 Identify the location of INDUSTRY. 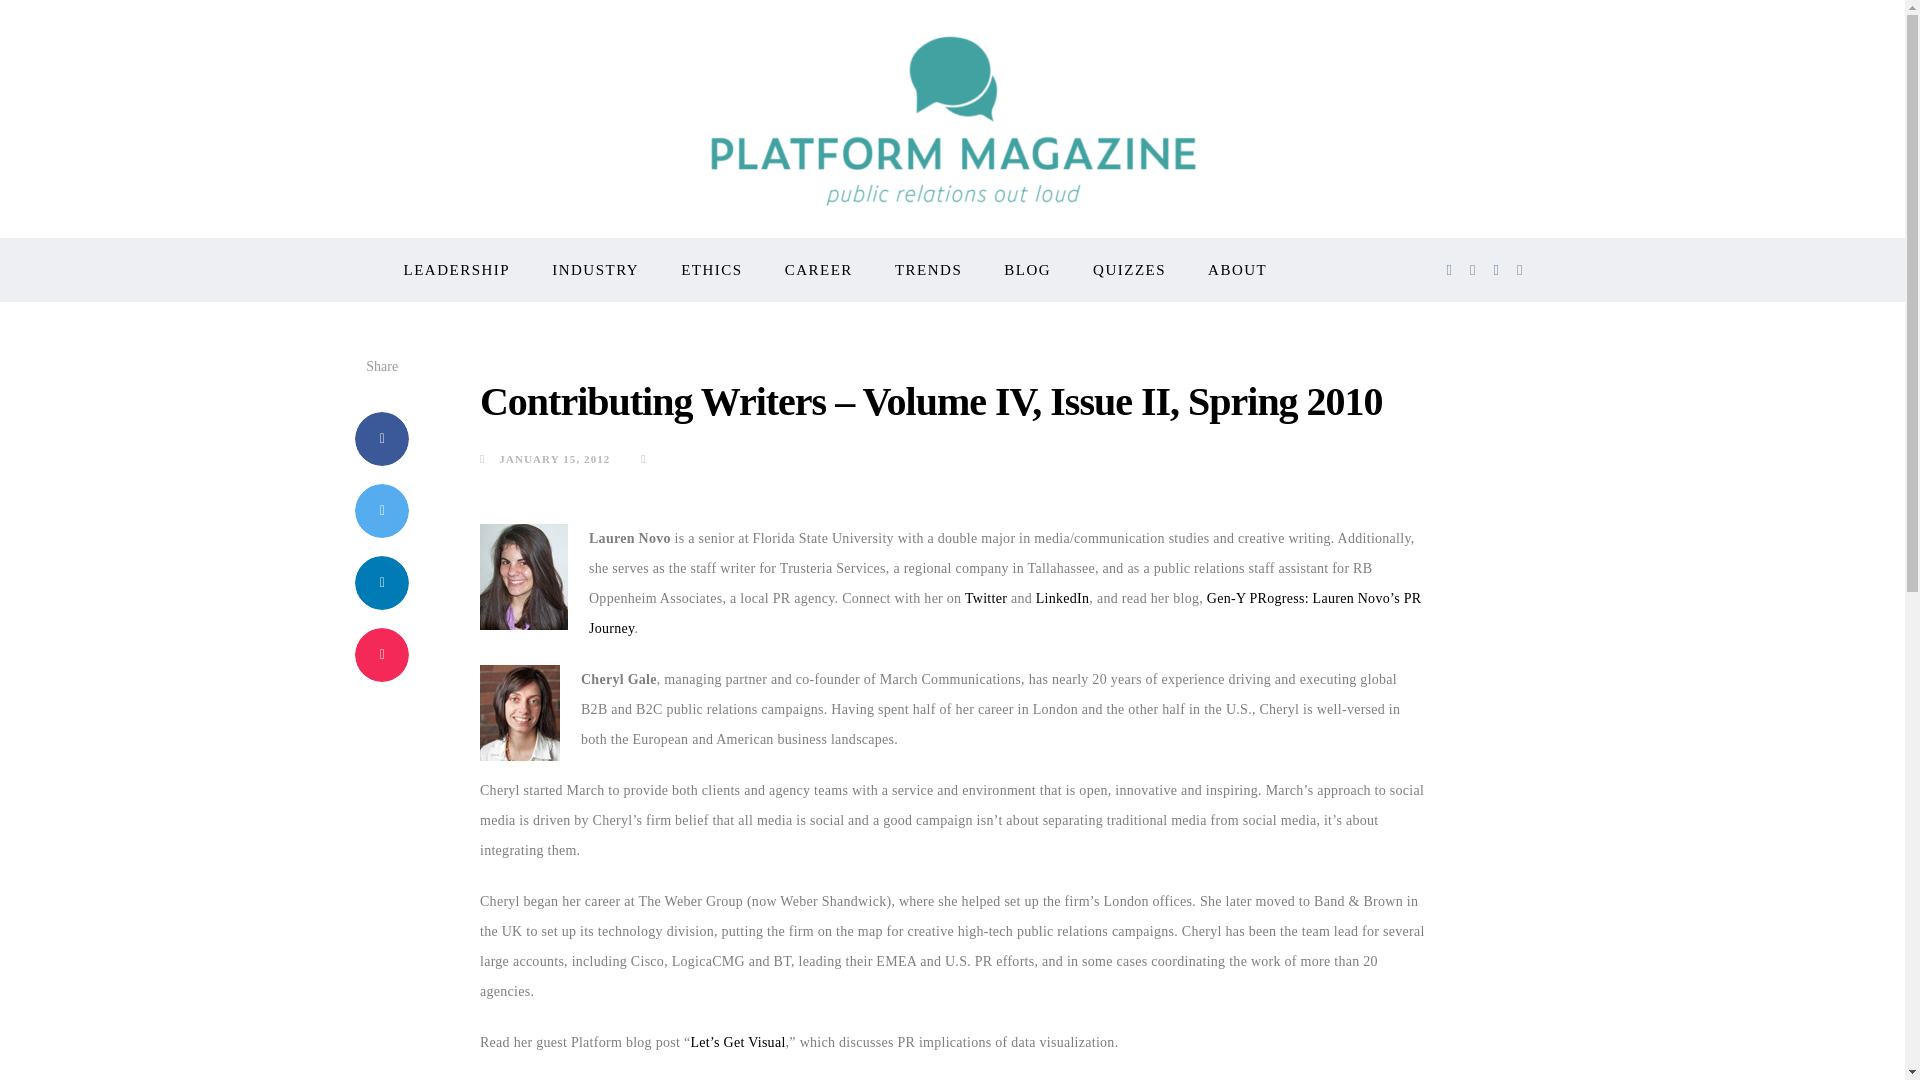
(596, 270).